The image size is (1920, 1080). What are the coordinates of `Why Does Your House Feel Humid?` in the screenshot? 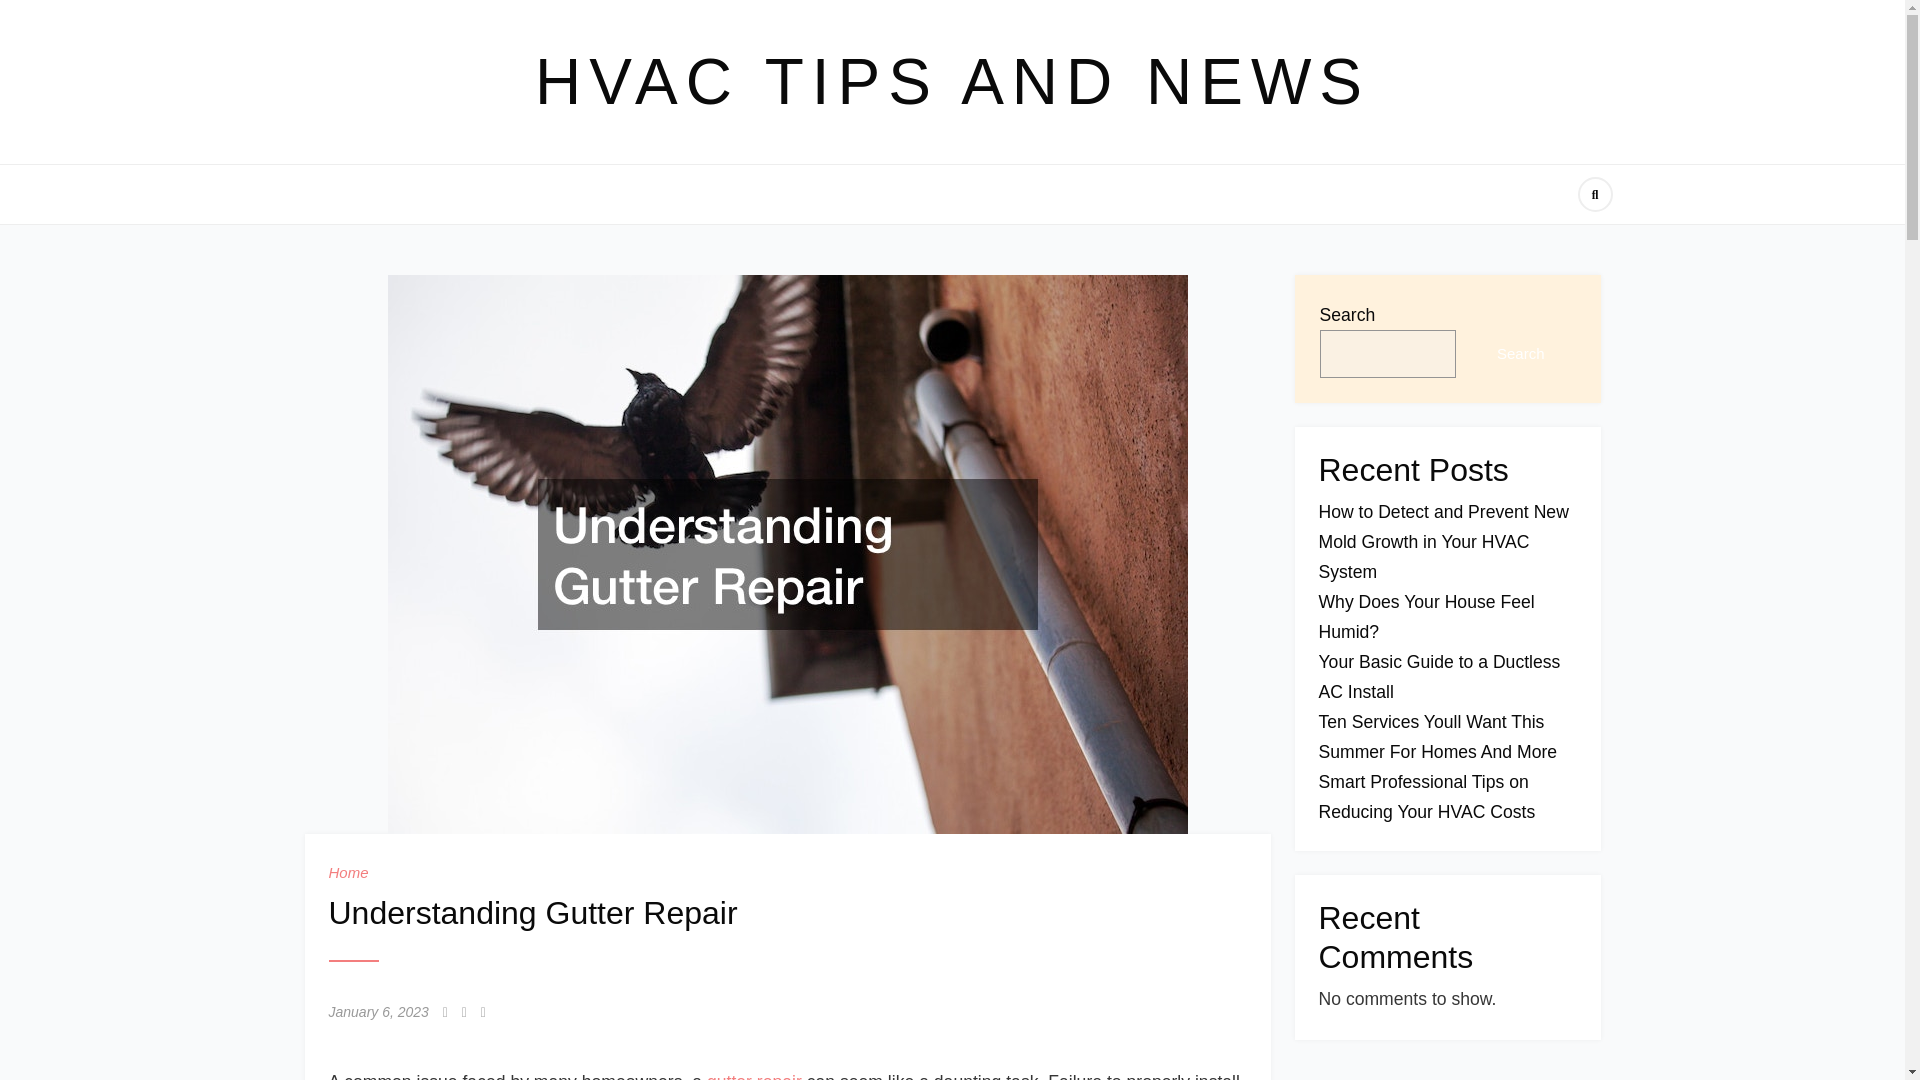 It's located at (1426, 616).